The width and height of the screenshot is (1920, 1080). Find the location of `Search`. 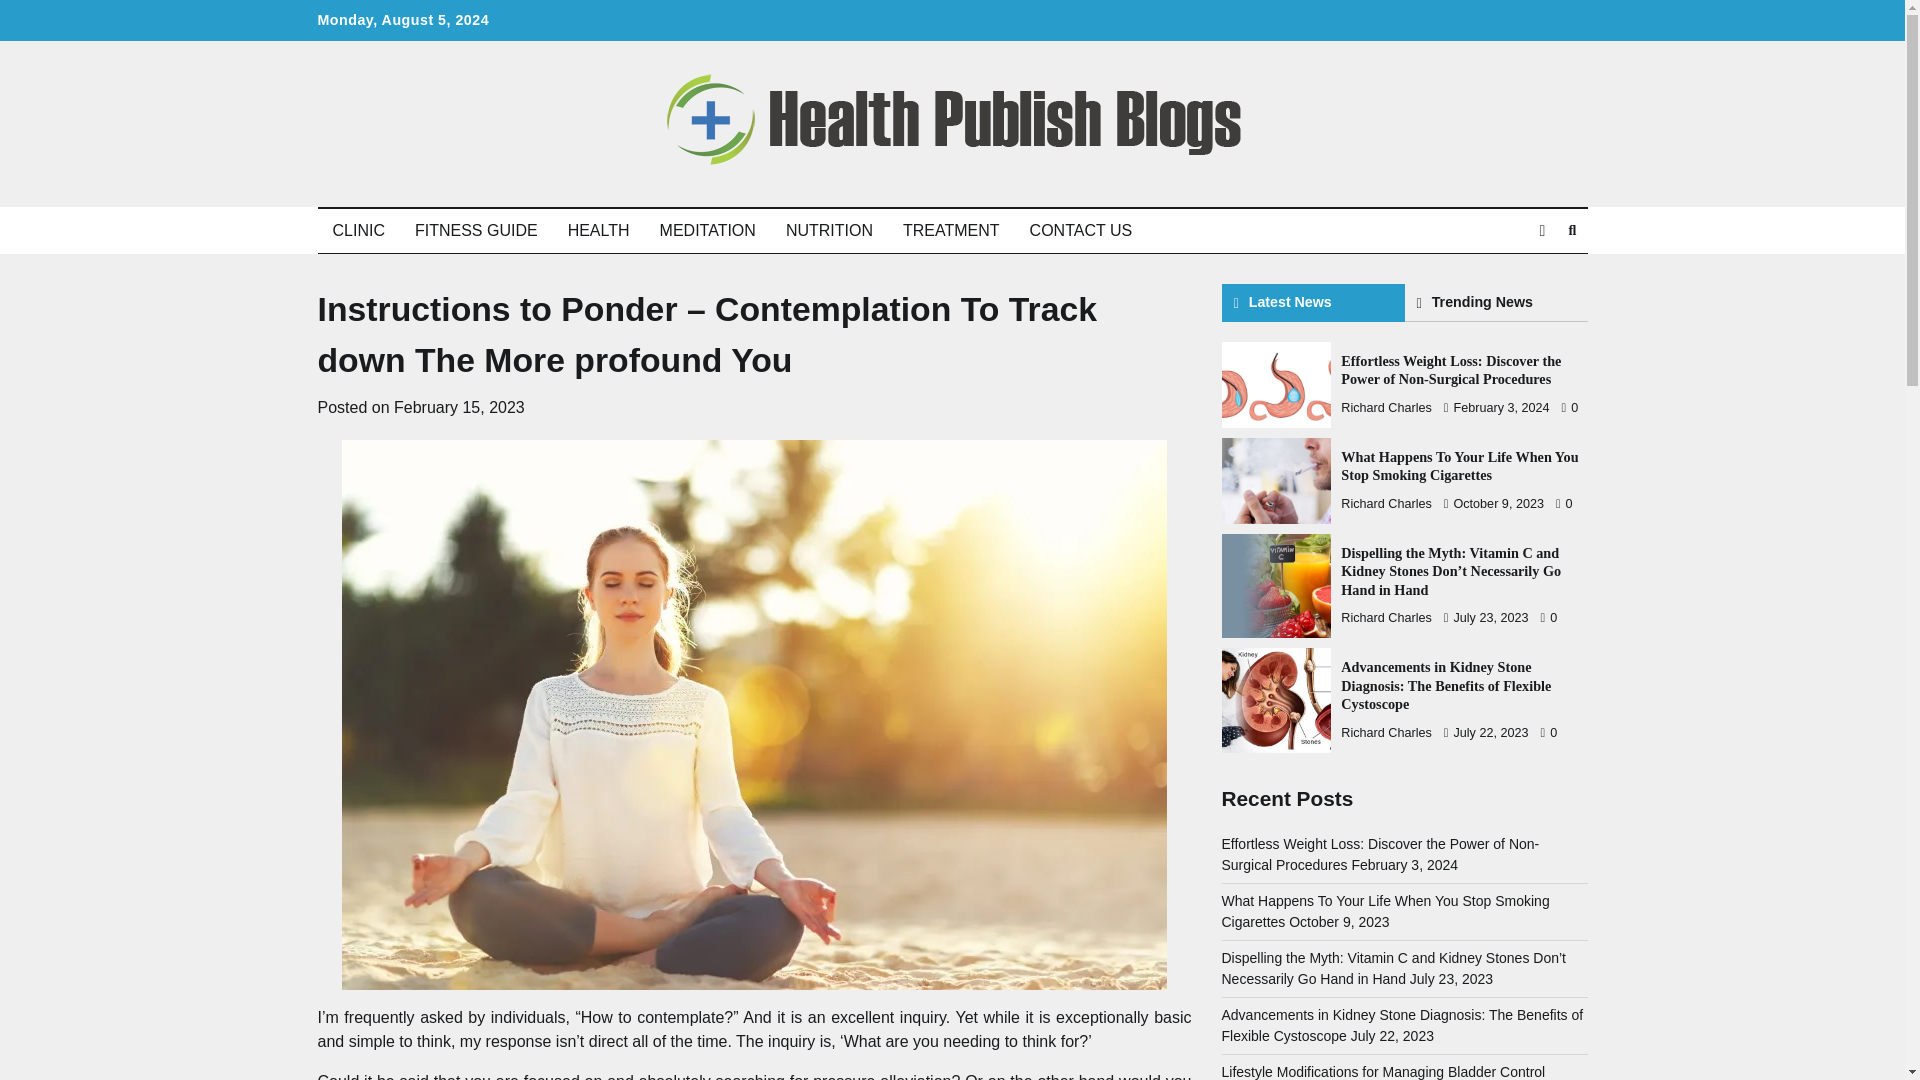

Search is located at coordinates (1536, 278).